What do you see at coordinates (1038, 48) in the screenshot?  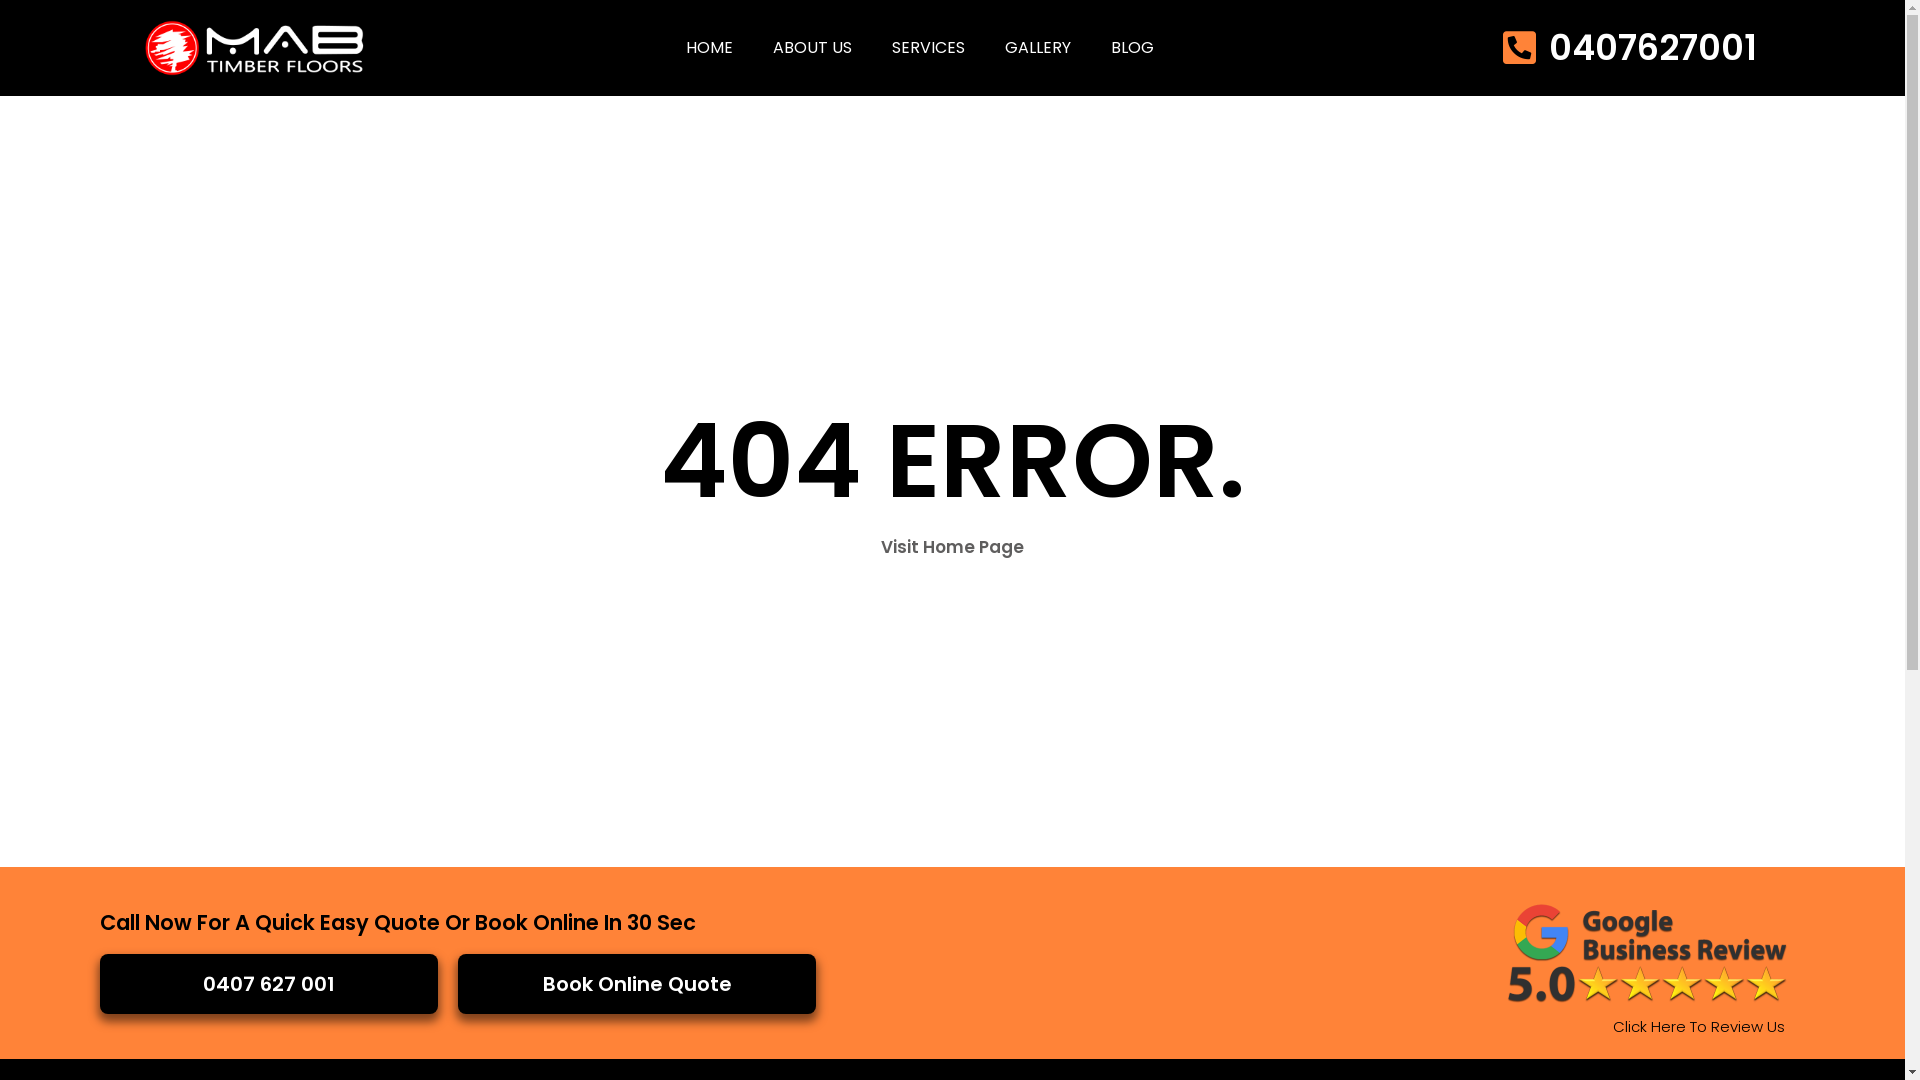 I see `GALLERY` at bounding box center [1038, 48].